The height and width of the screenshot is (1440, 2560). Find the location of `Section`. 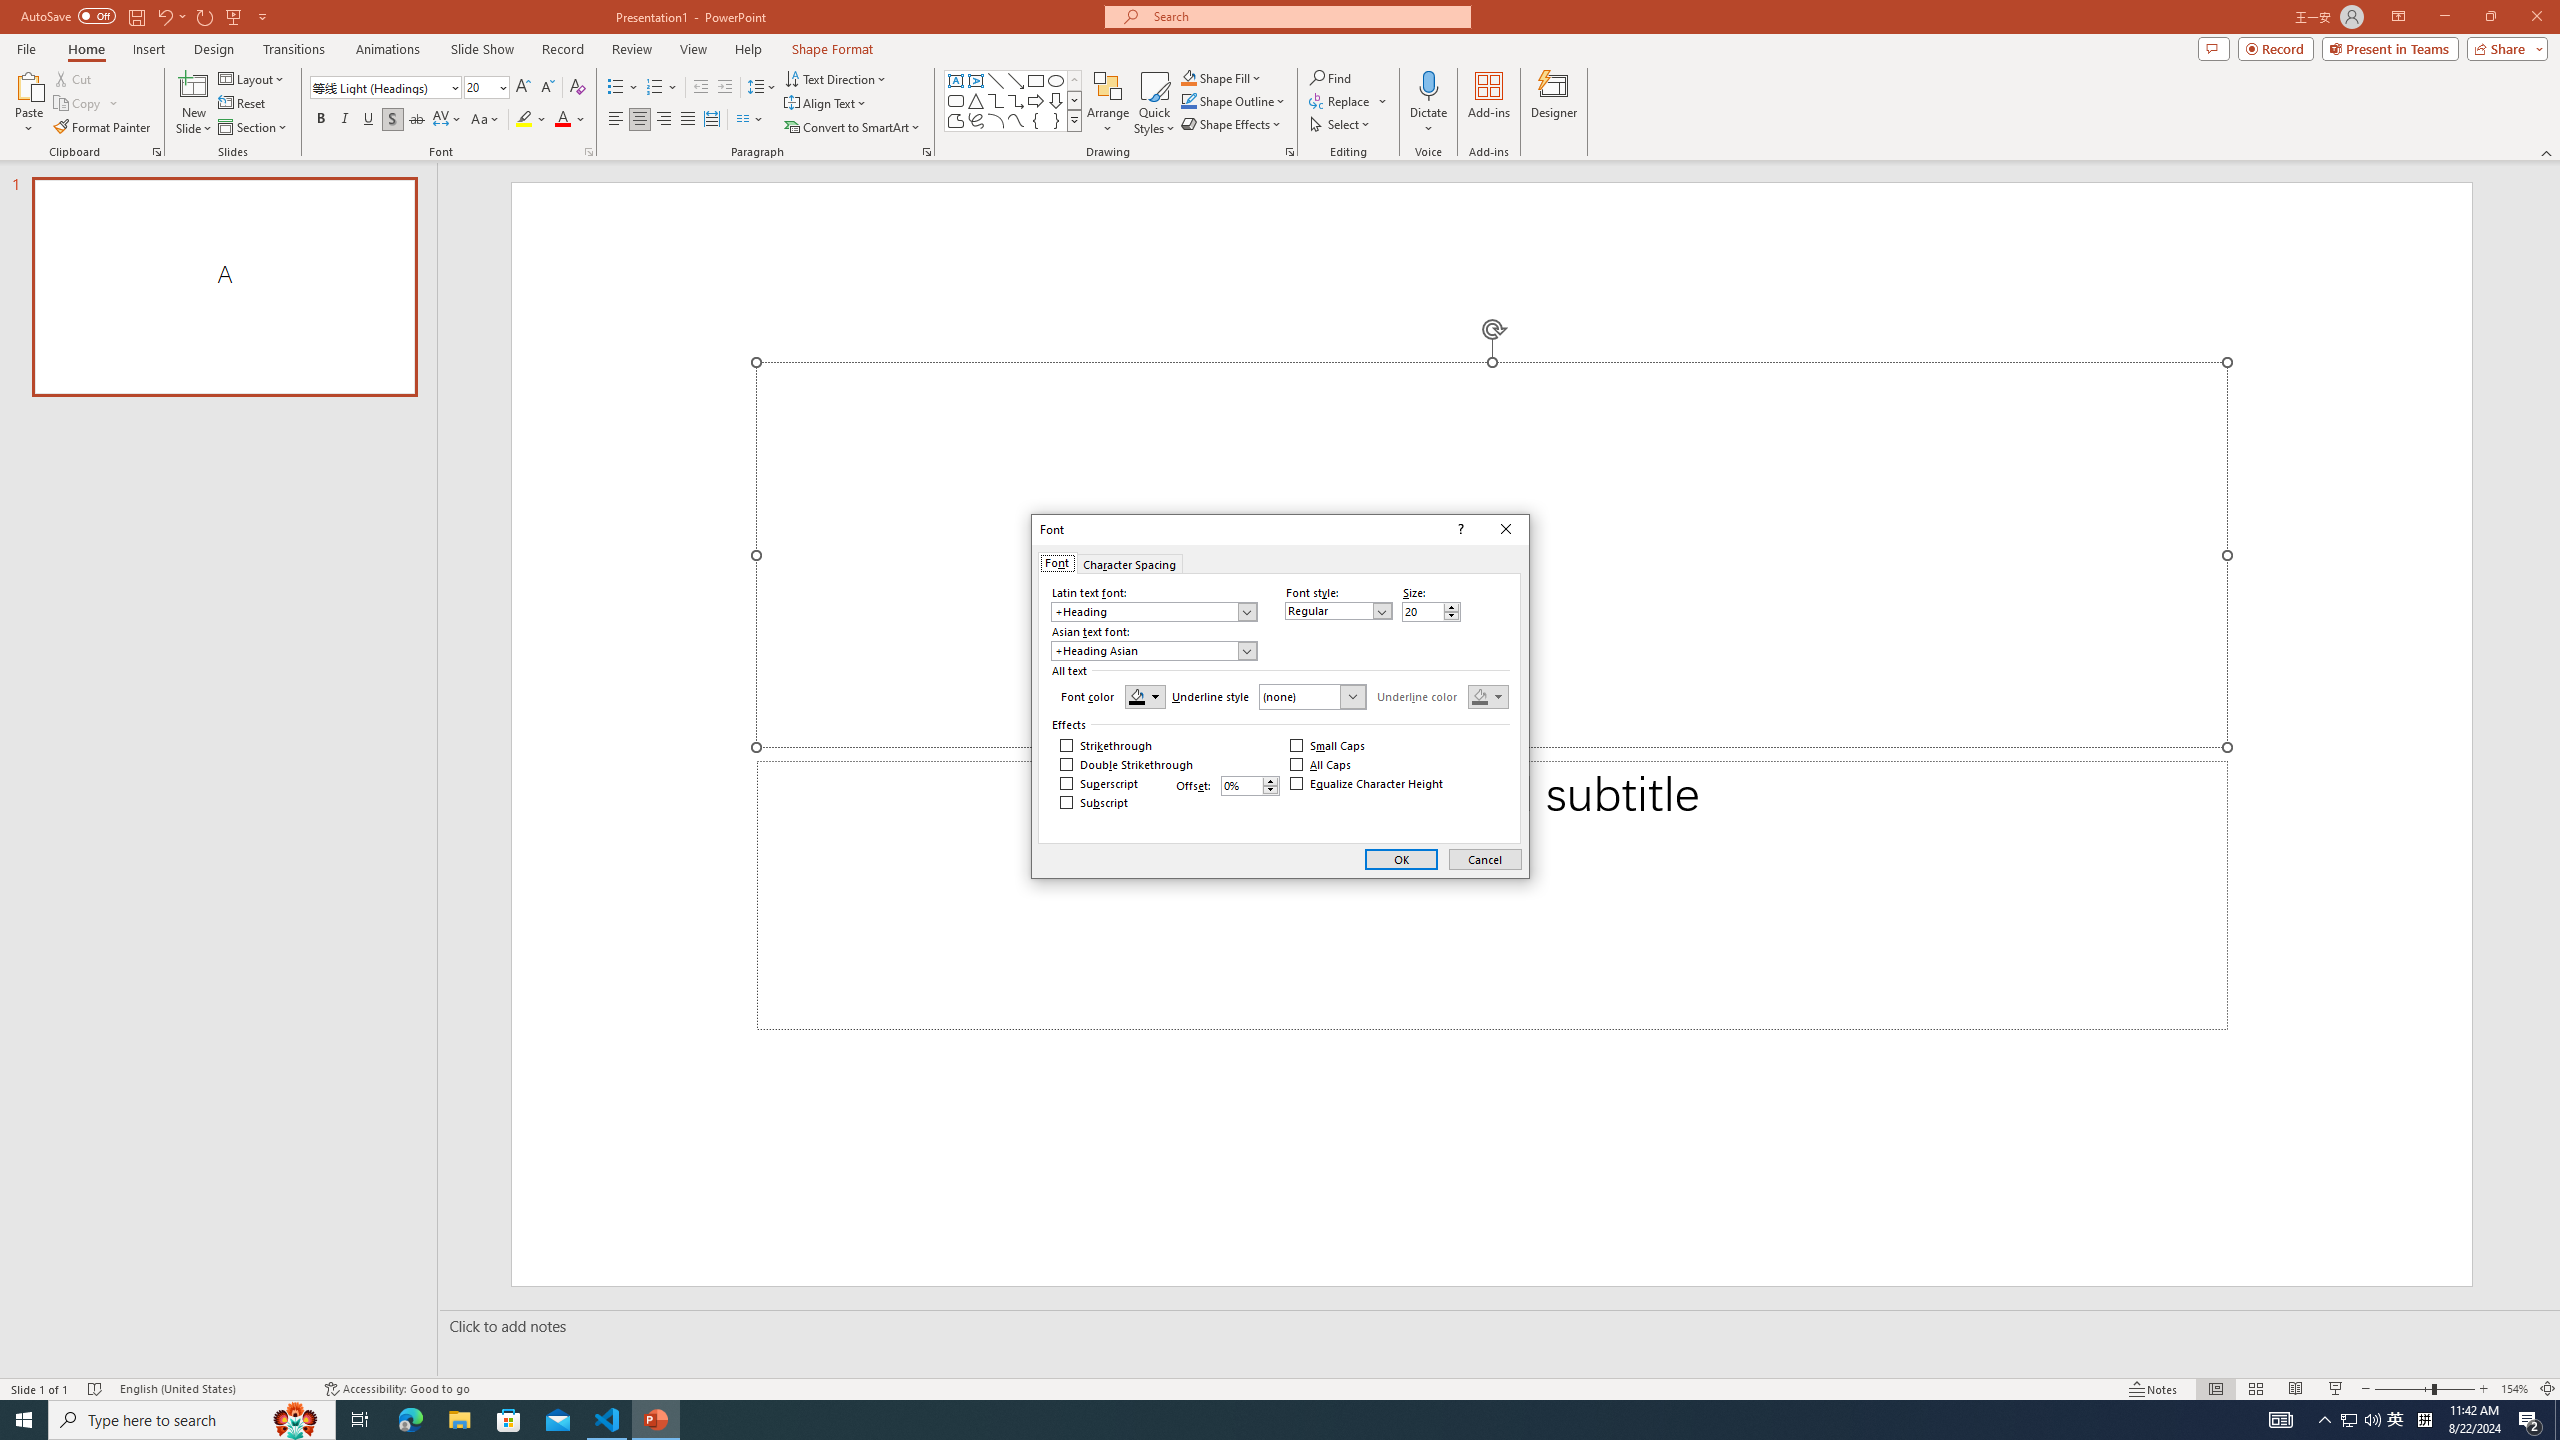

Section is located at coordinates (254, 128).